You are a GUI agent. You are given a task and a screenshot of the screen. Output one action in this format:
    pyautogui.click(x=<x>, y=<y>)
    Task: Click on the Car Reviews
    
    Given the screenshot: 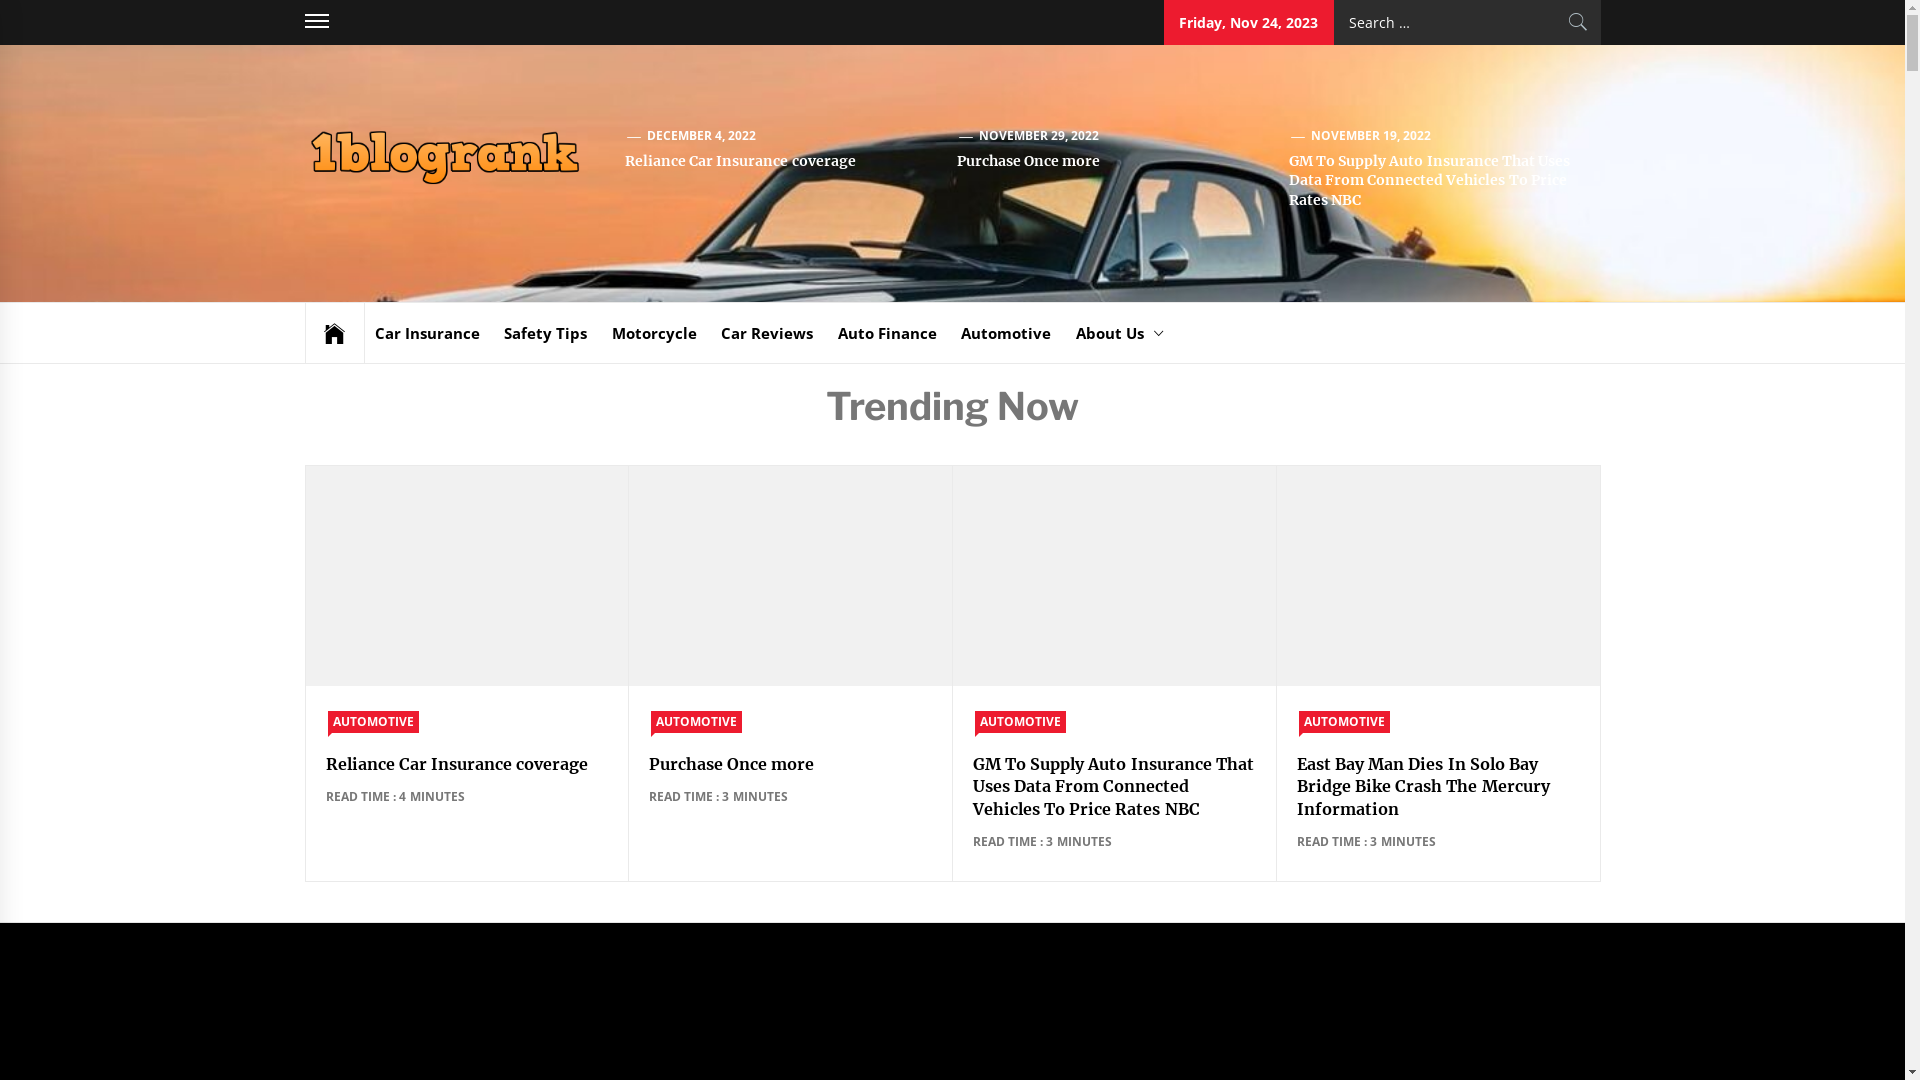 What is the action you would take?
    pyautogui.click(x=767, y=333)
    